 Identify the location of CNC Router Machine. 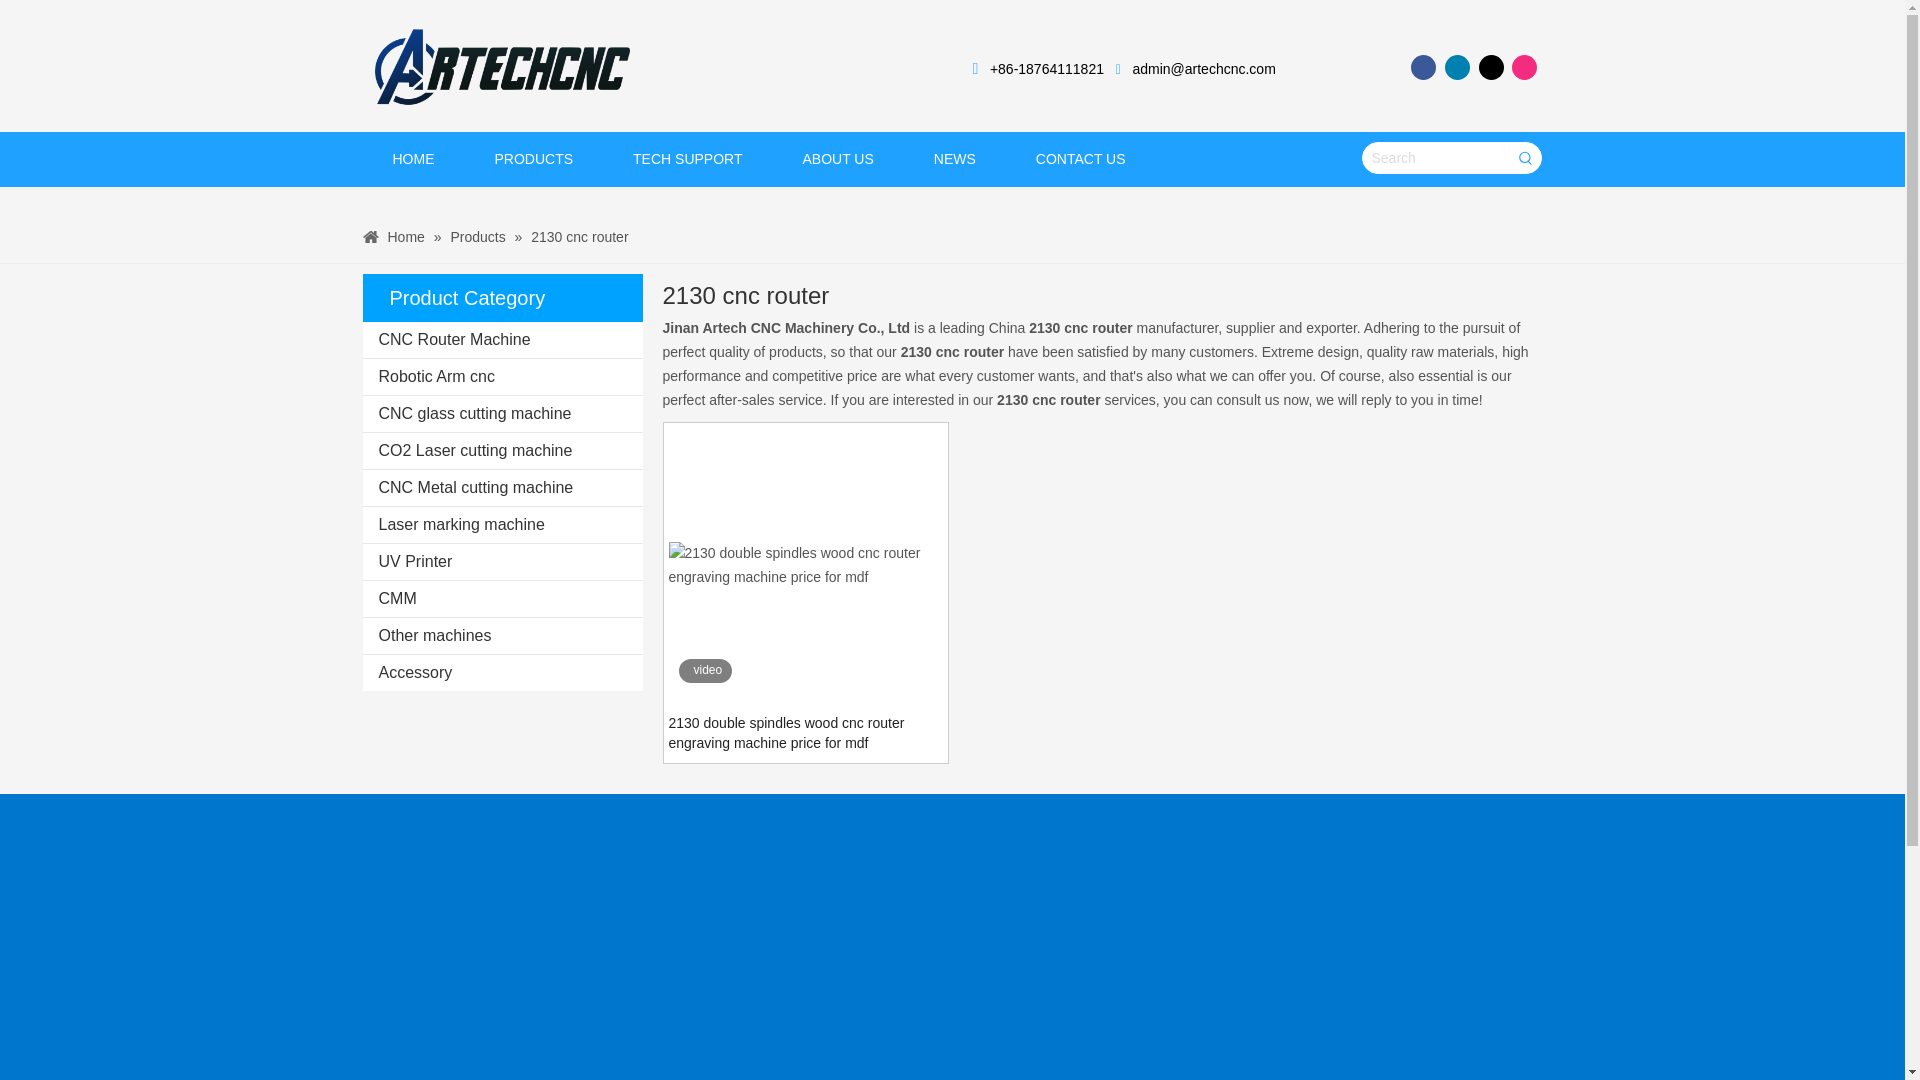
(502, 339).